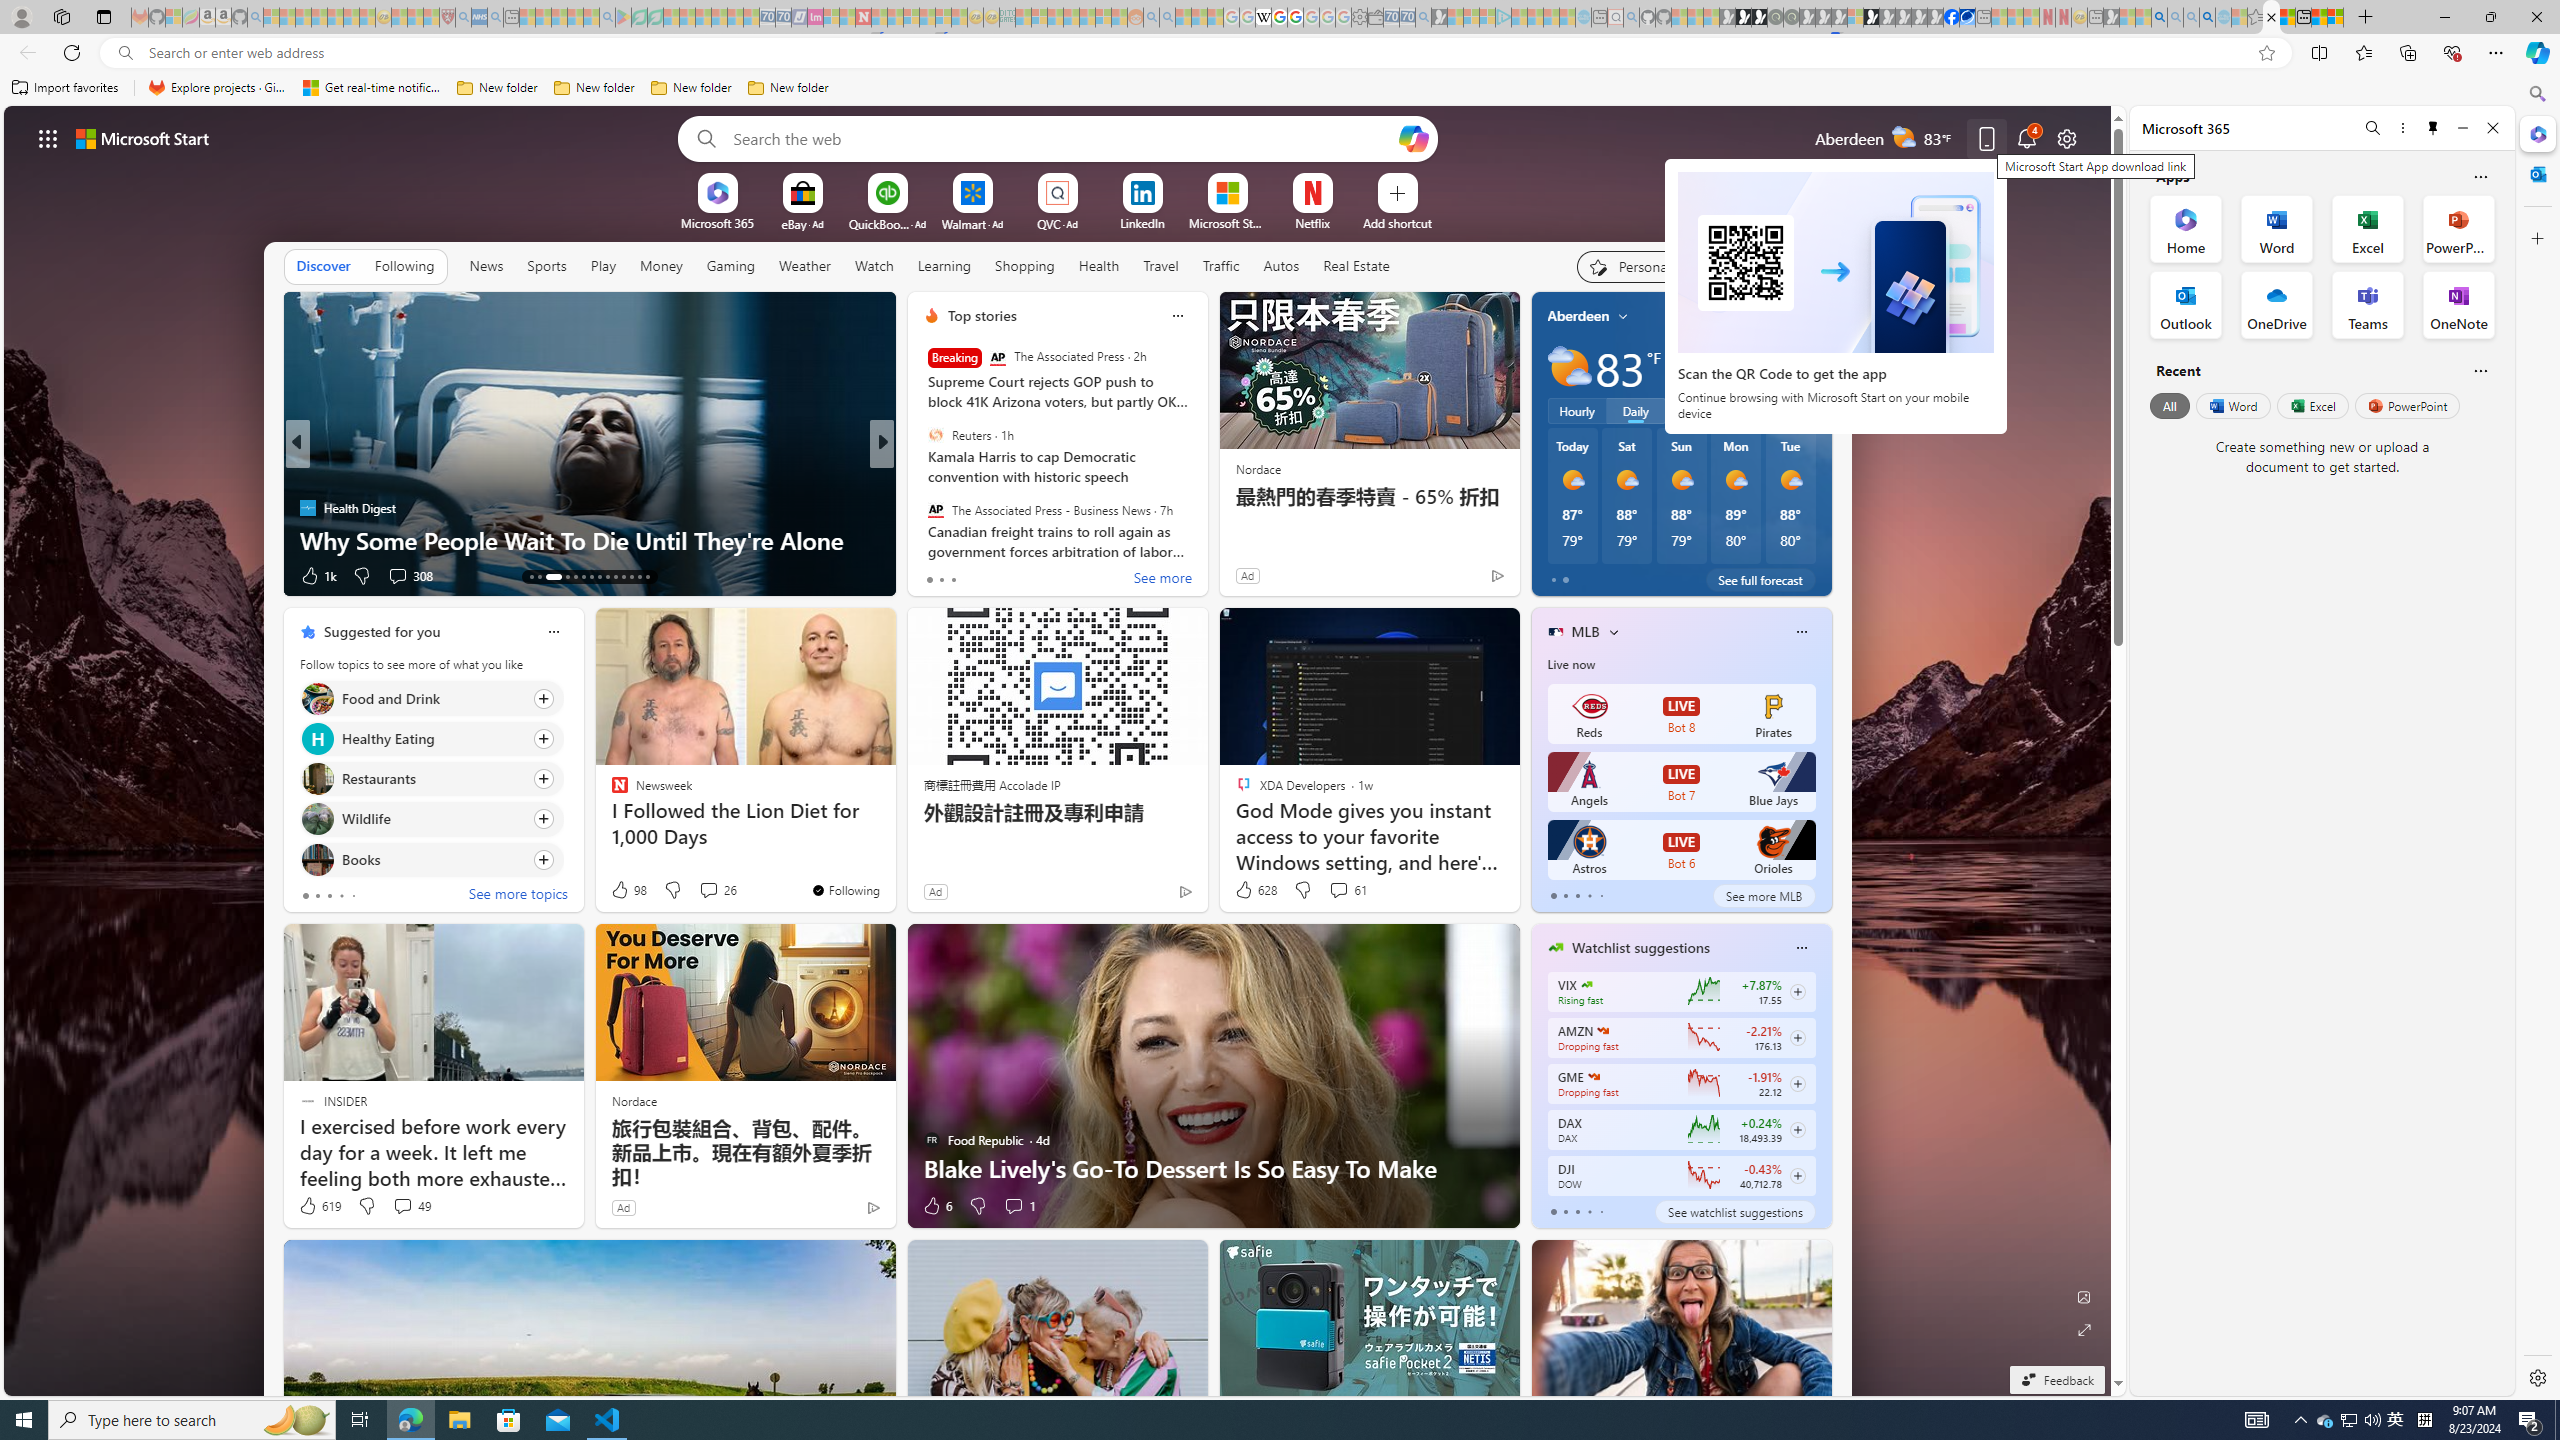 Image resolution: width=2560 pixels, height=1440 pixels. I want to click on View comments 13 Comment, so click(1021, 575).